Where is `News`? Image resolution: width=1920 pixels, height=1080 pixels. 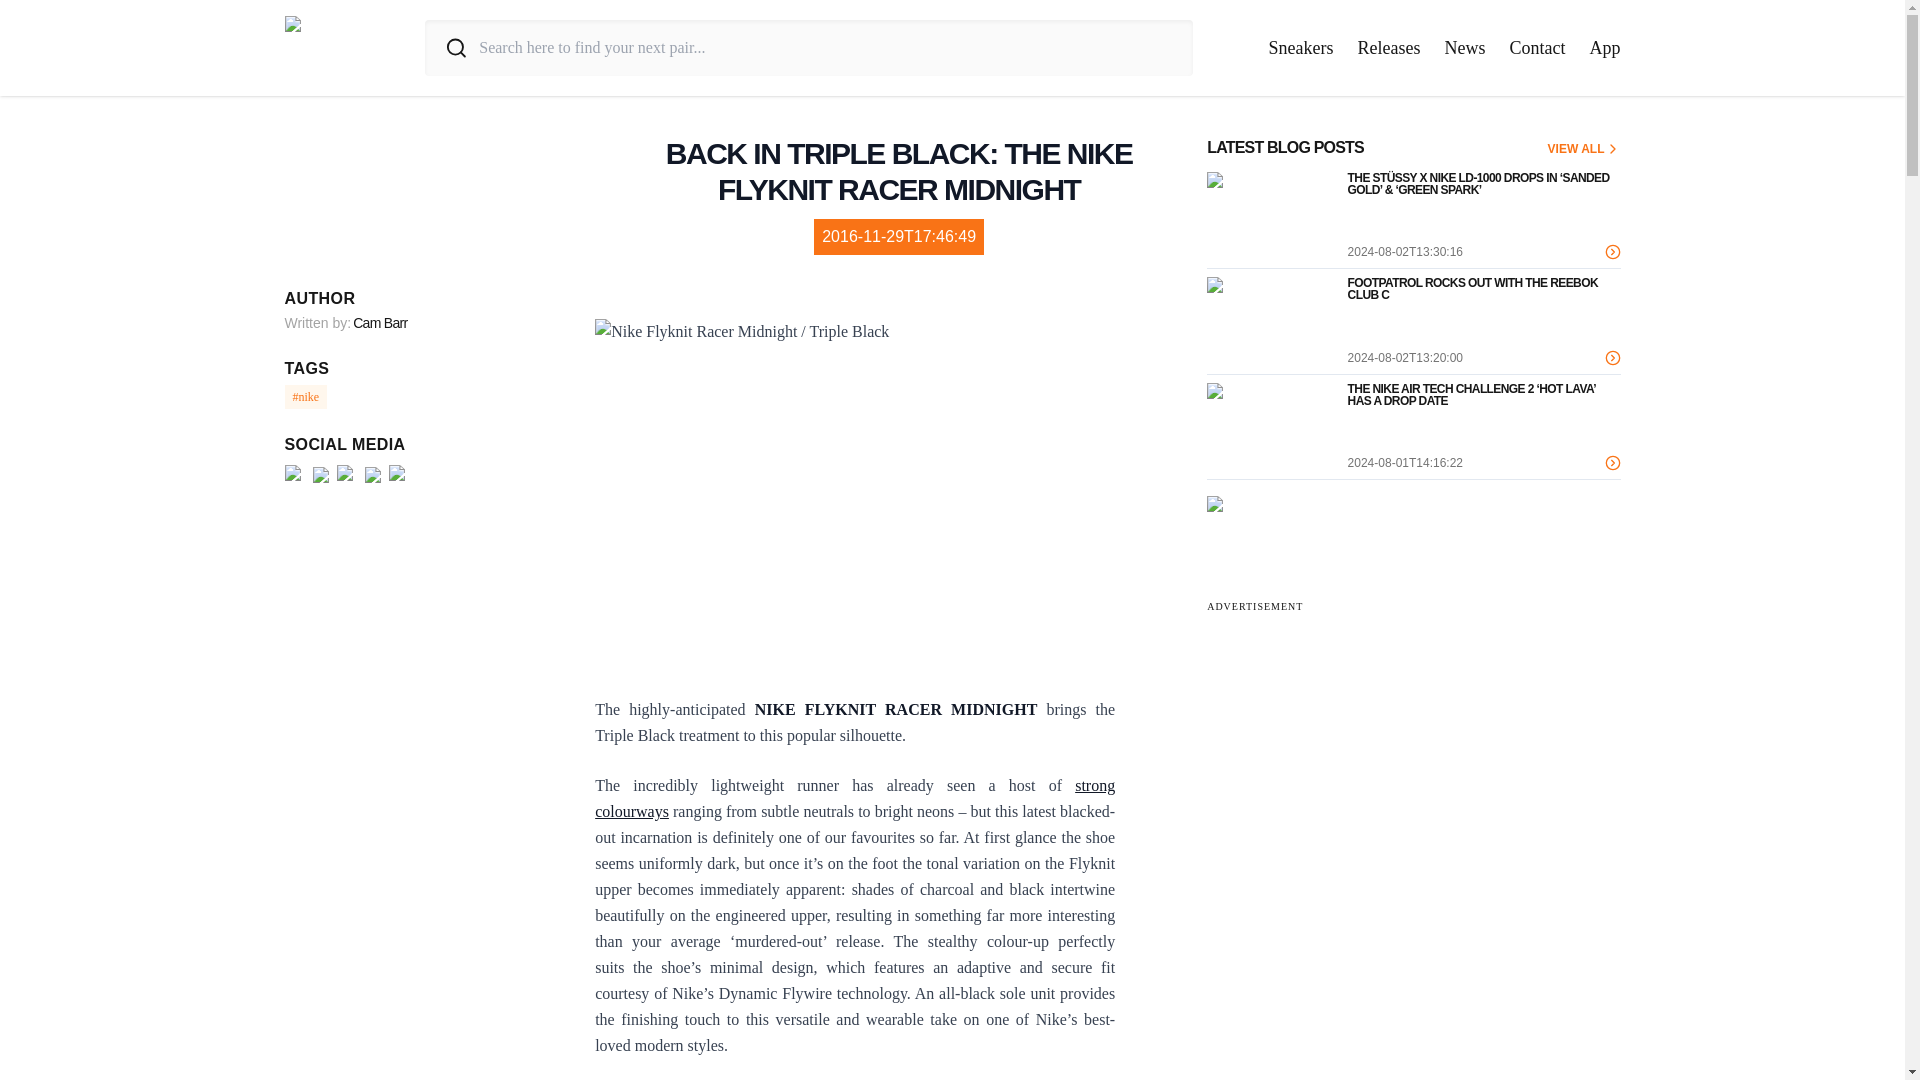
News is located at coordinates (1464, 48).